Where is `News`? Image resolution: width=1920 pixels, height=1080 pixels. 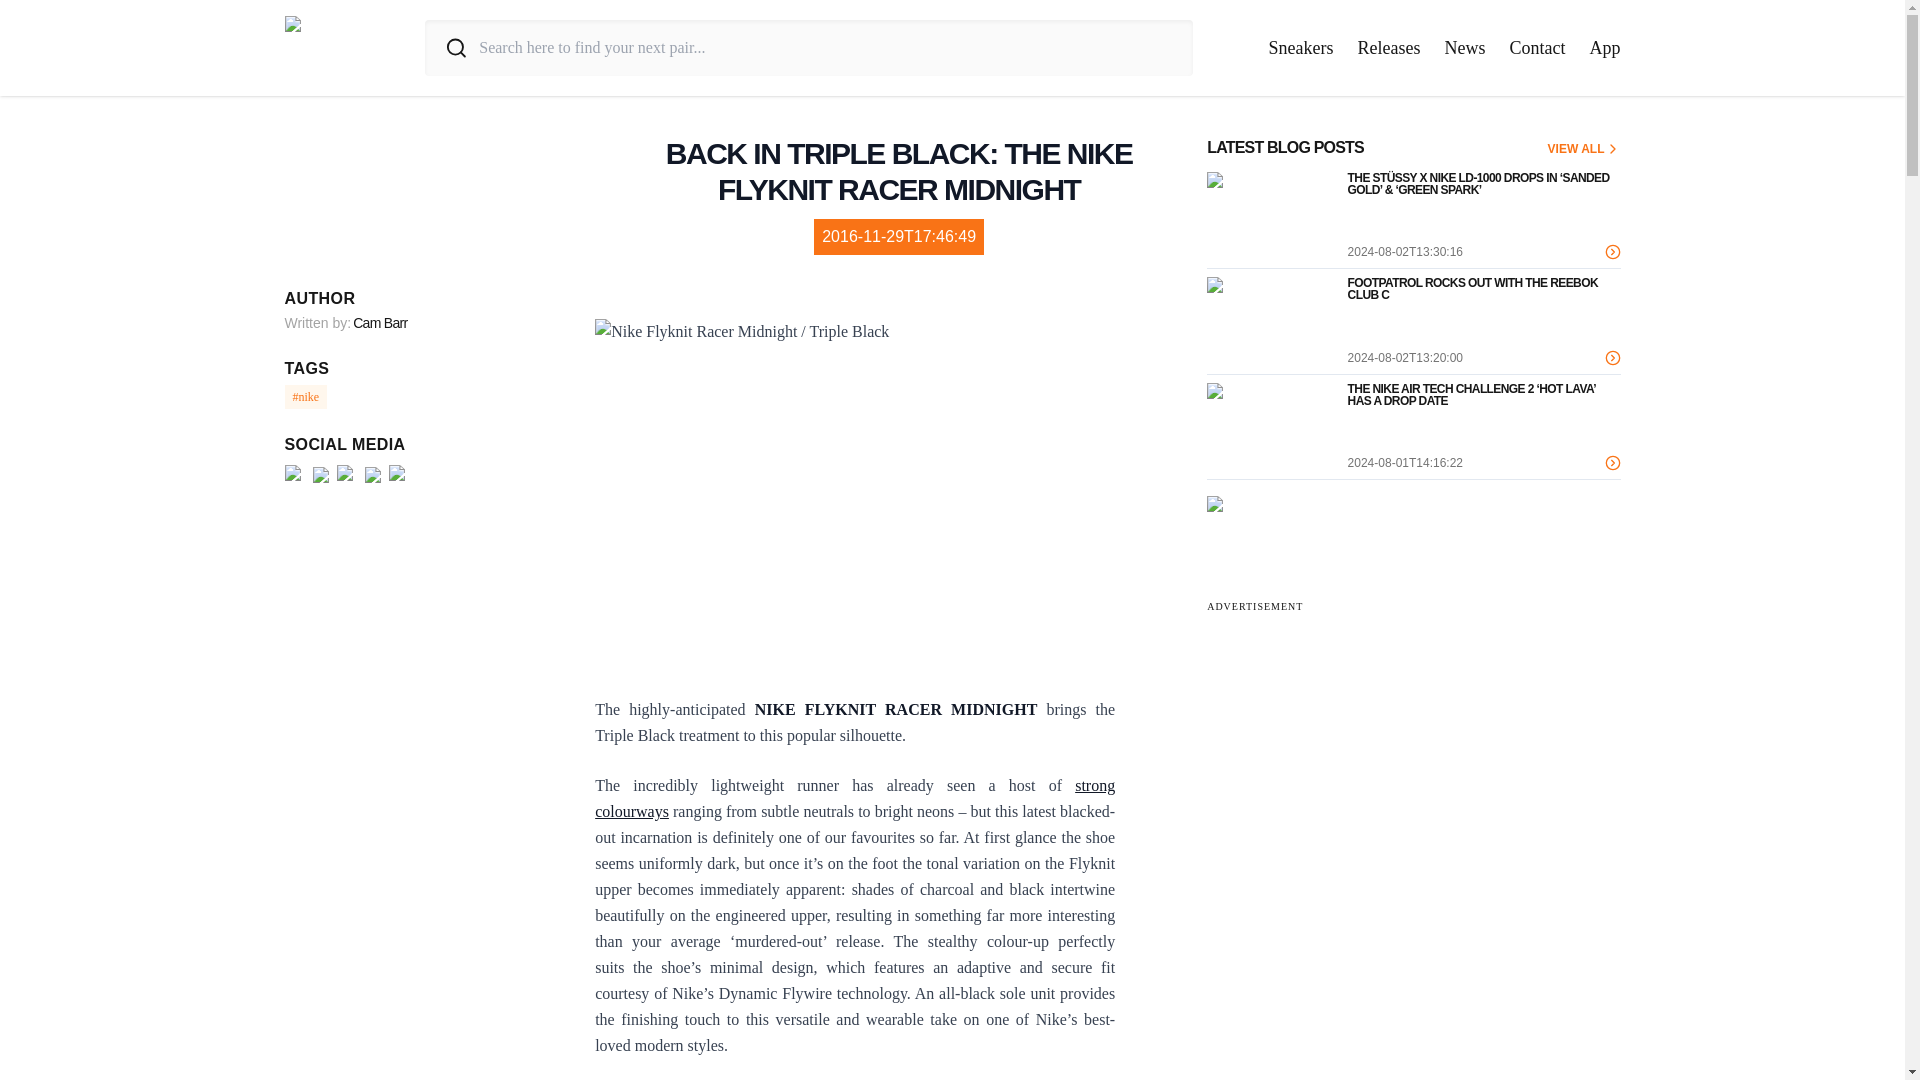
News is located at coordinates (1464, 48).